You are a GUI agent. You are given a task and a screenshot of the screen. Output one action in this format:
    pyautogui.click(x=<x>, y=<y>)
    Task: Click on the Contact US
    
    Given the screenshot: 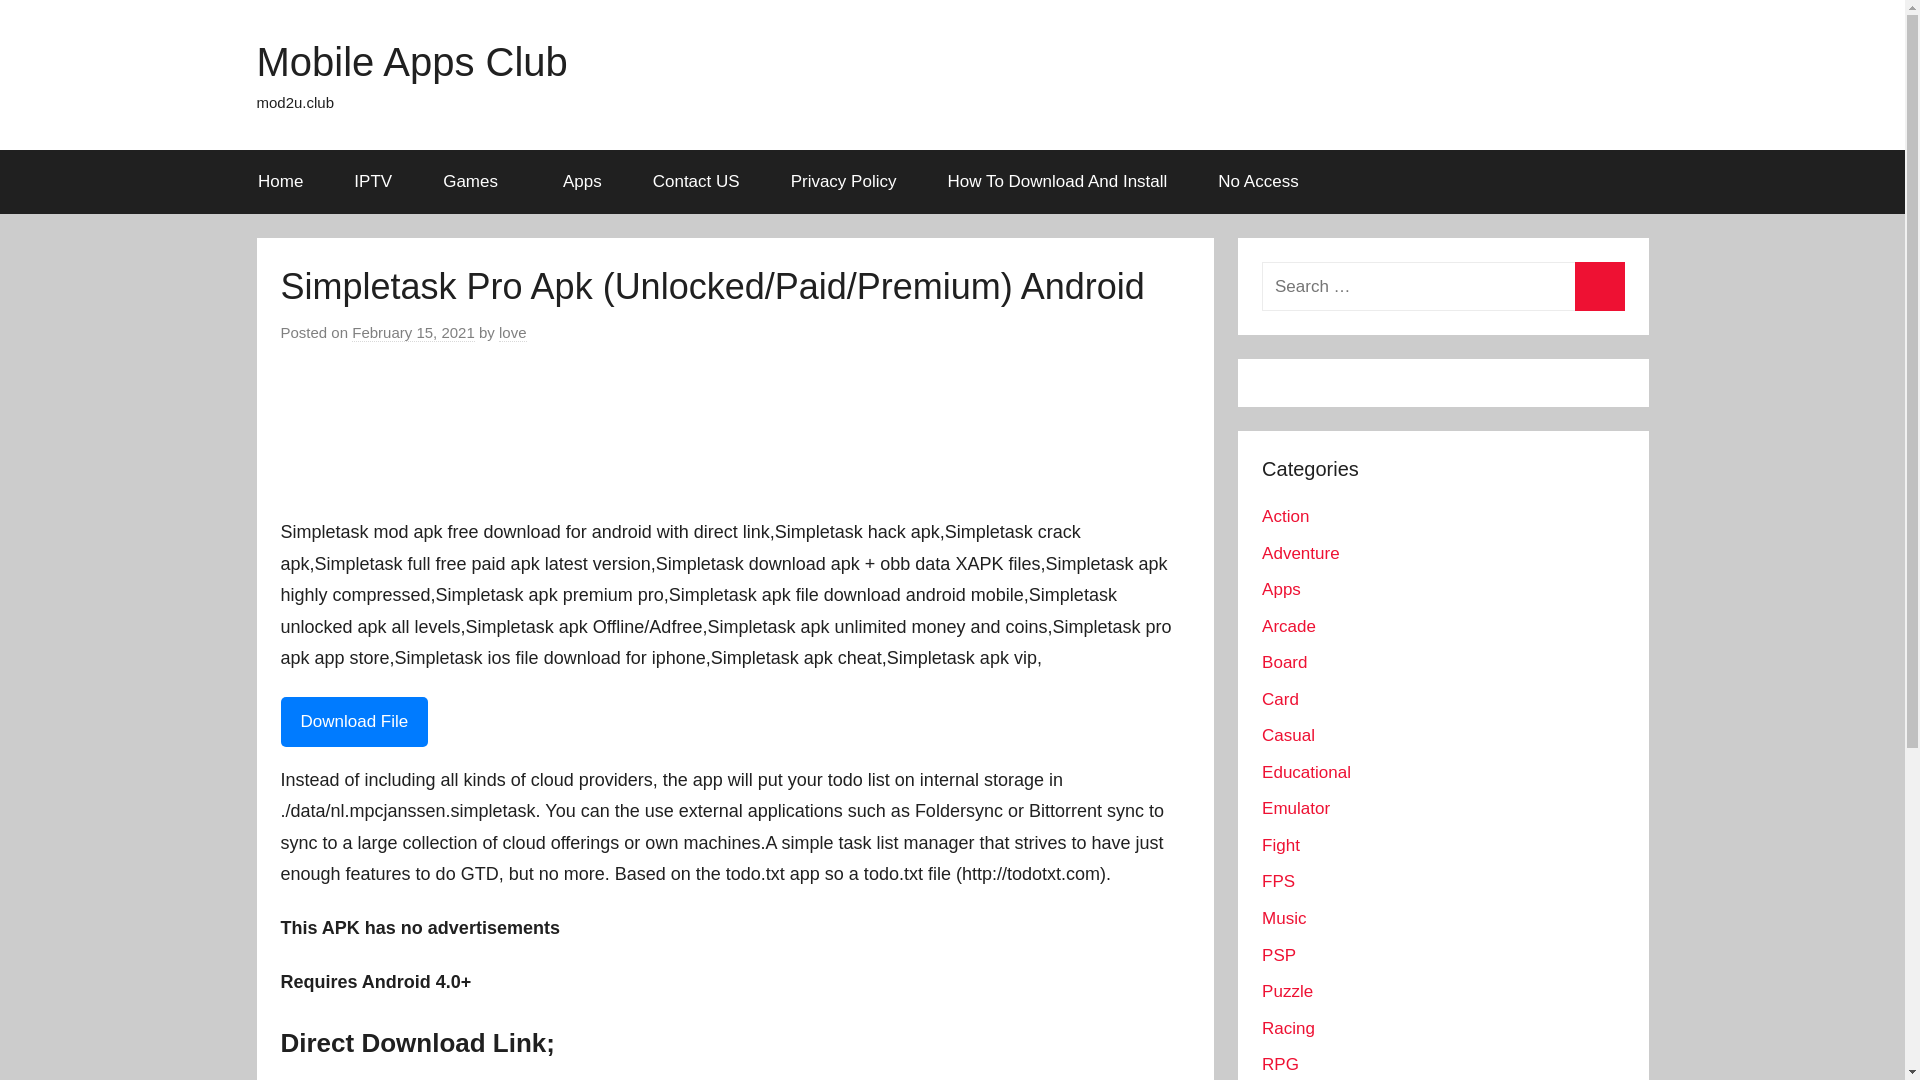 What is the action you would take?
    pyautogui.click(x=696, y=182)
    